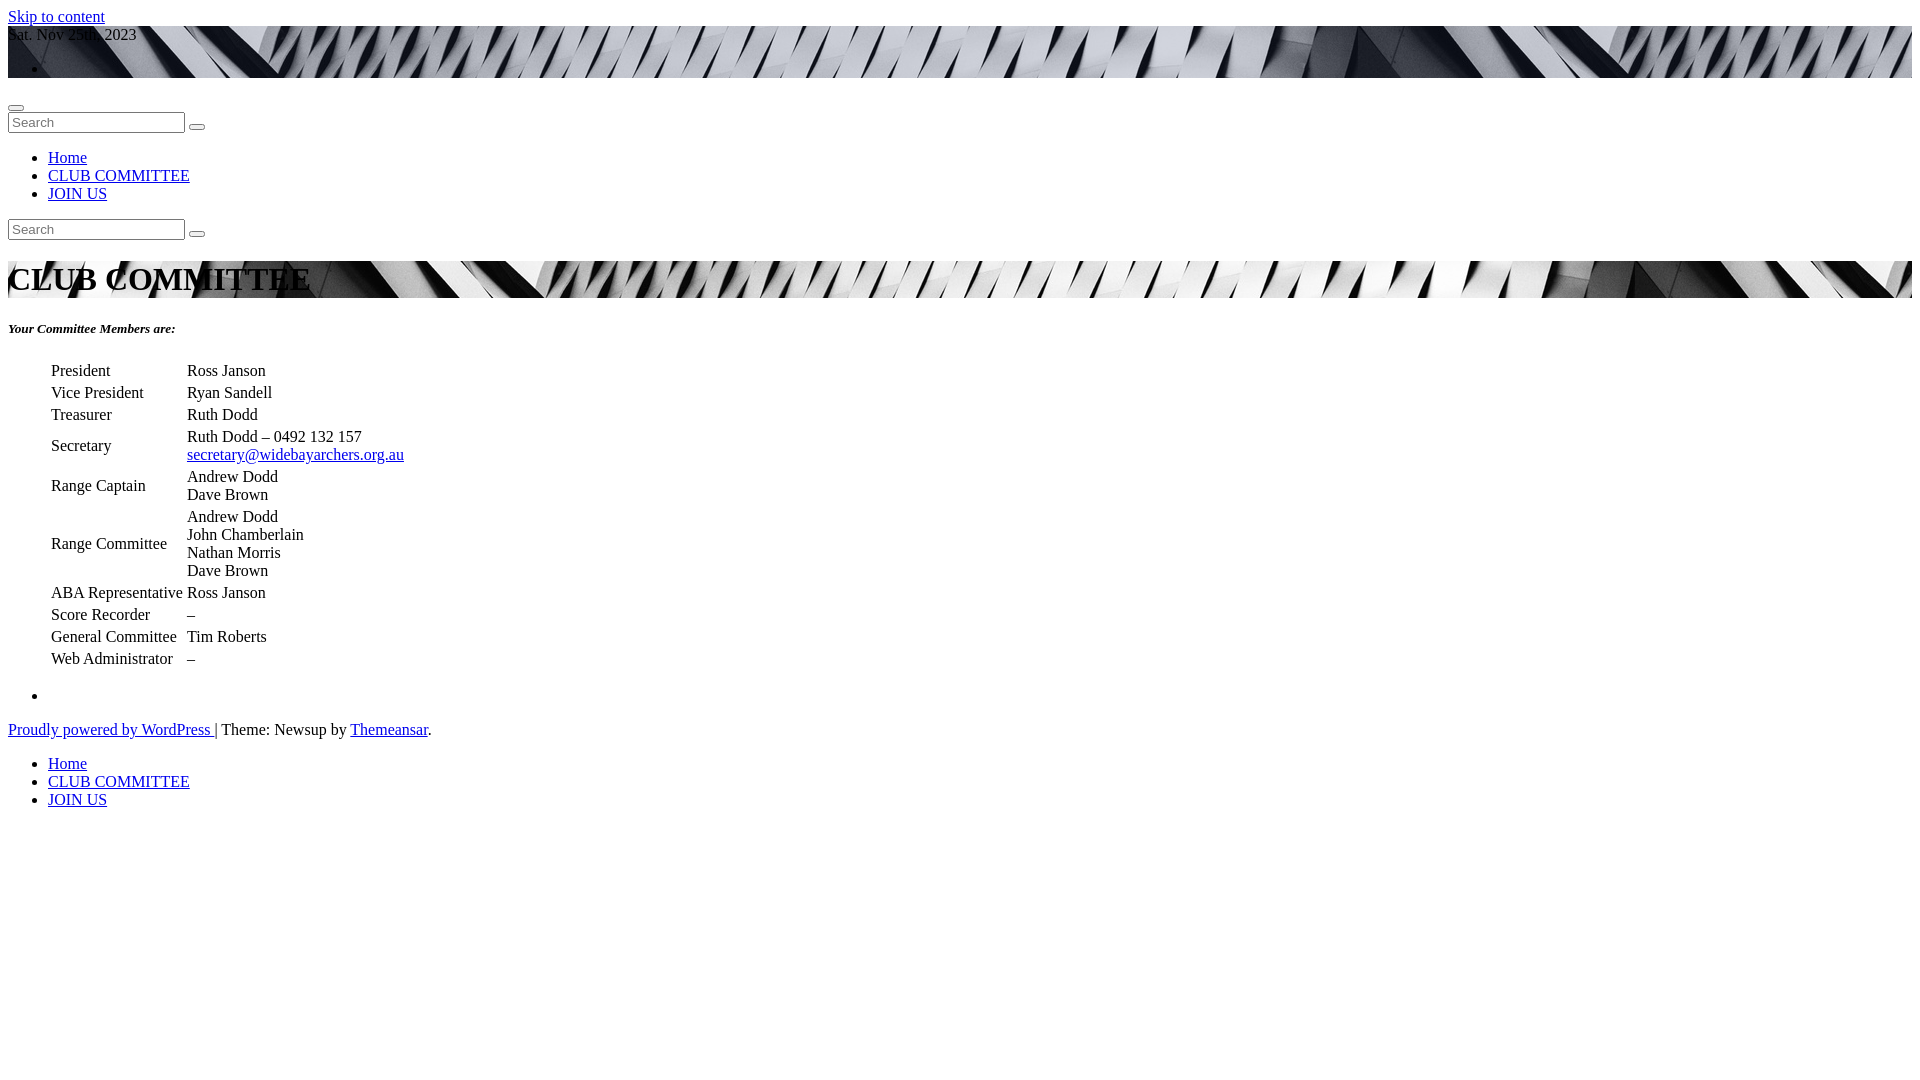 The width and height of the screenshot is (1920, 1080). What do you see at coordinates (119, 782) in the screenshot?
I see `CLUB COMMITTEE` at bounding box center [119, 782].